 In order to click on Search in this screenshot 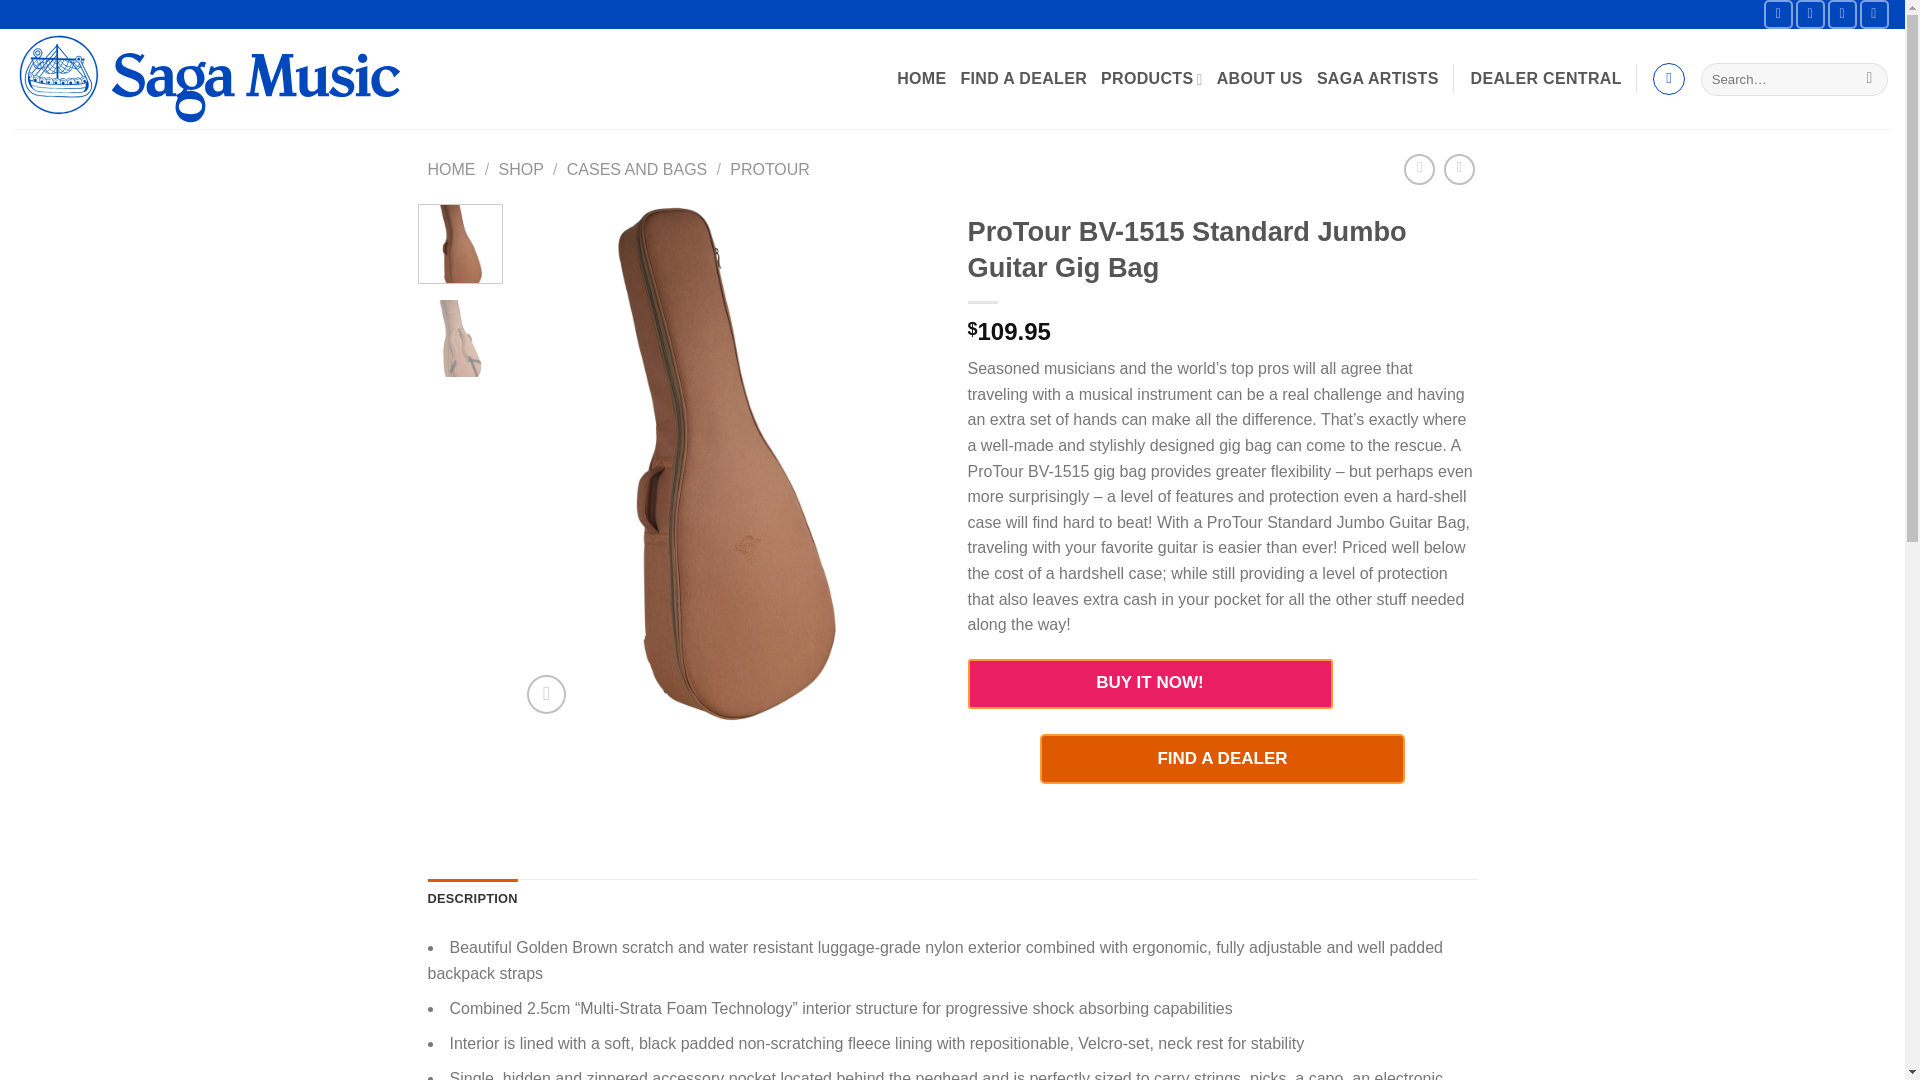, I will do `click(1868, 80)`.